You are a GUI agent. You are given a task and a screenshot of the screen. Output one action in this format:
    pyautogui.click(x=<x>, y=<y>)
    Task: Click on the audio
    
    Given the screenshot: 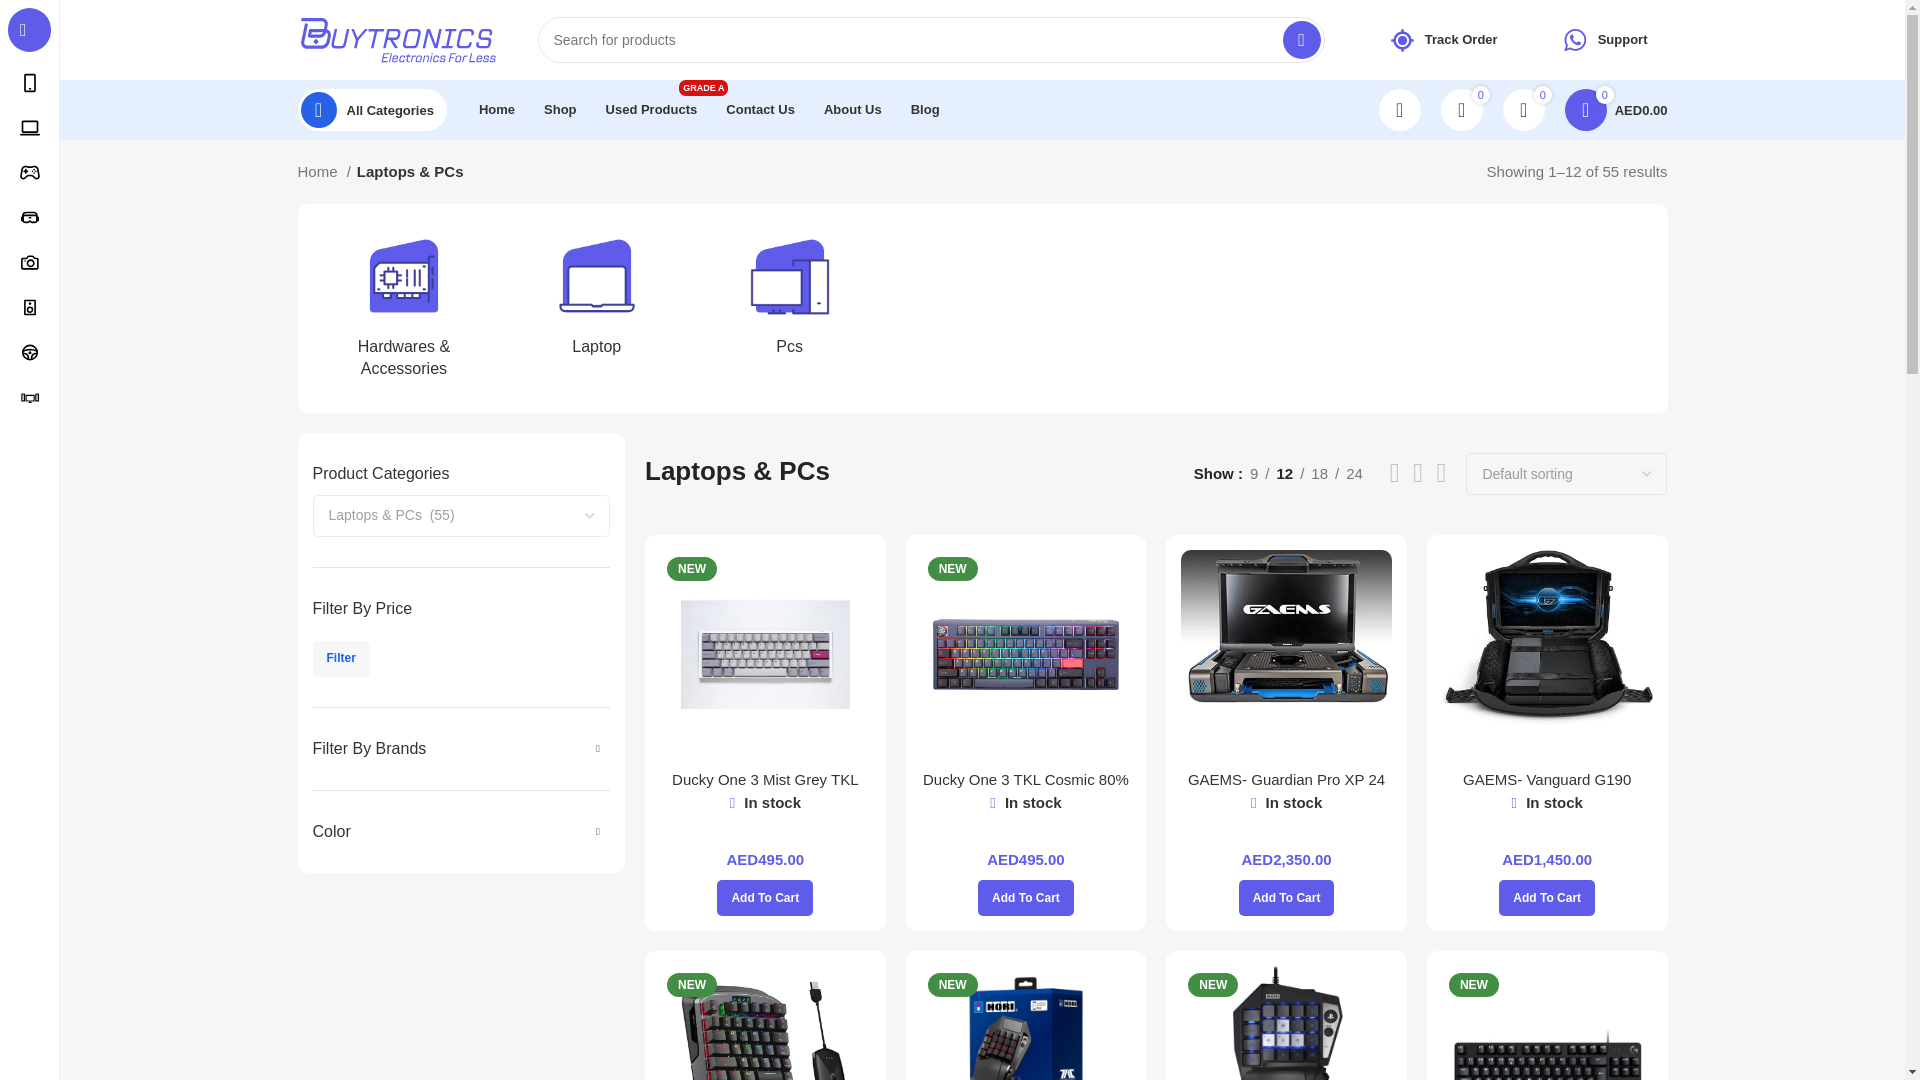 What is the action you would take?
    pyautogui.click(x=30, y=308)
    